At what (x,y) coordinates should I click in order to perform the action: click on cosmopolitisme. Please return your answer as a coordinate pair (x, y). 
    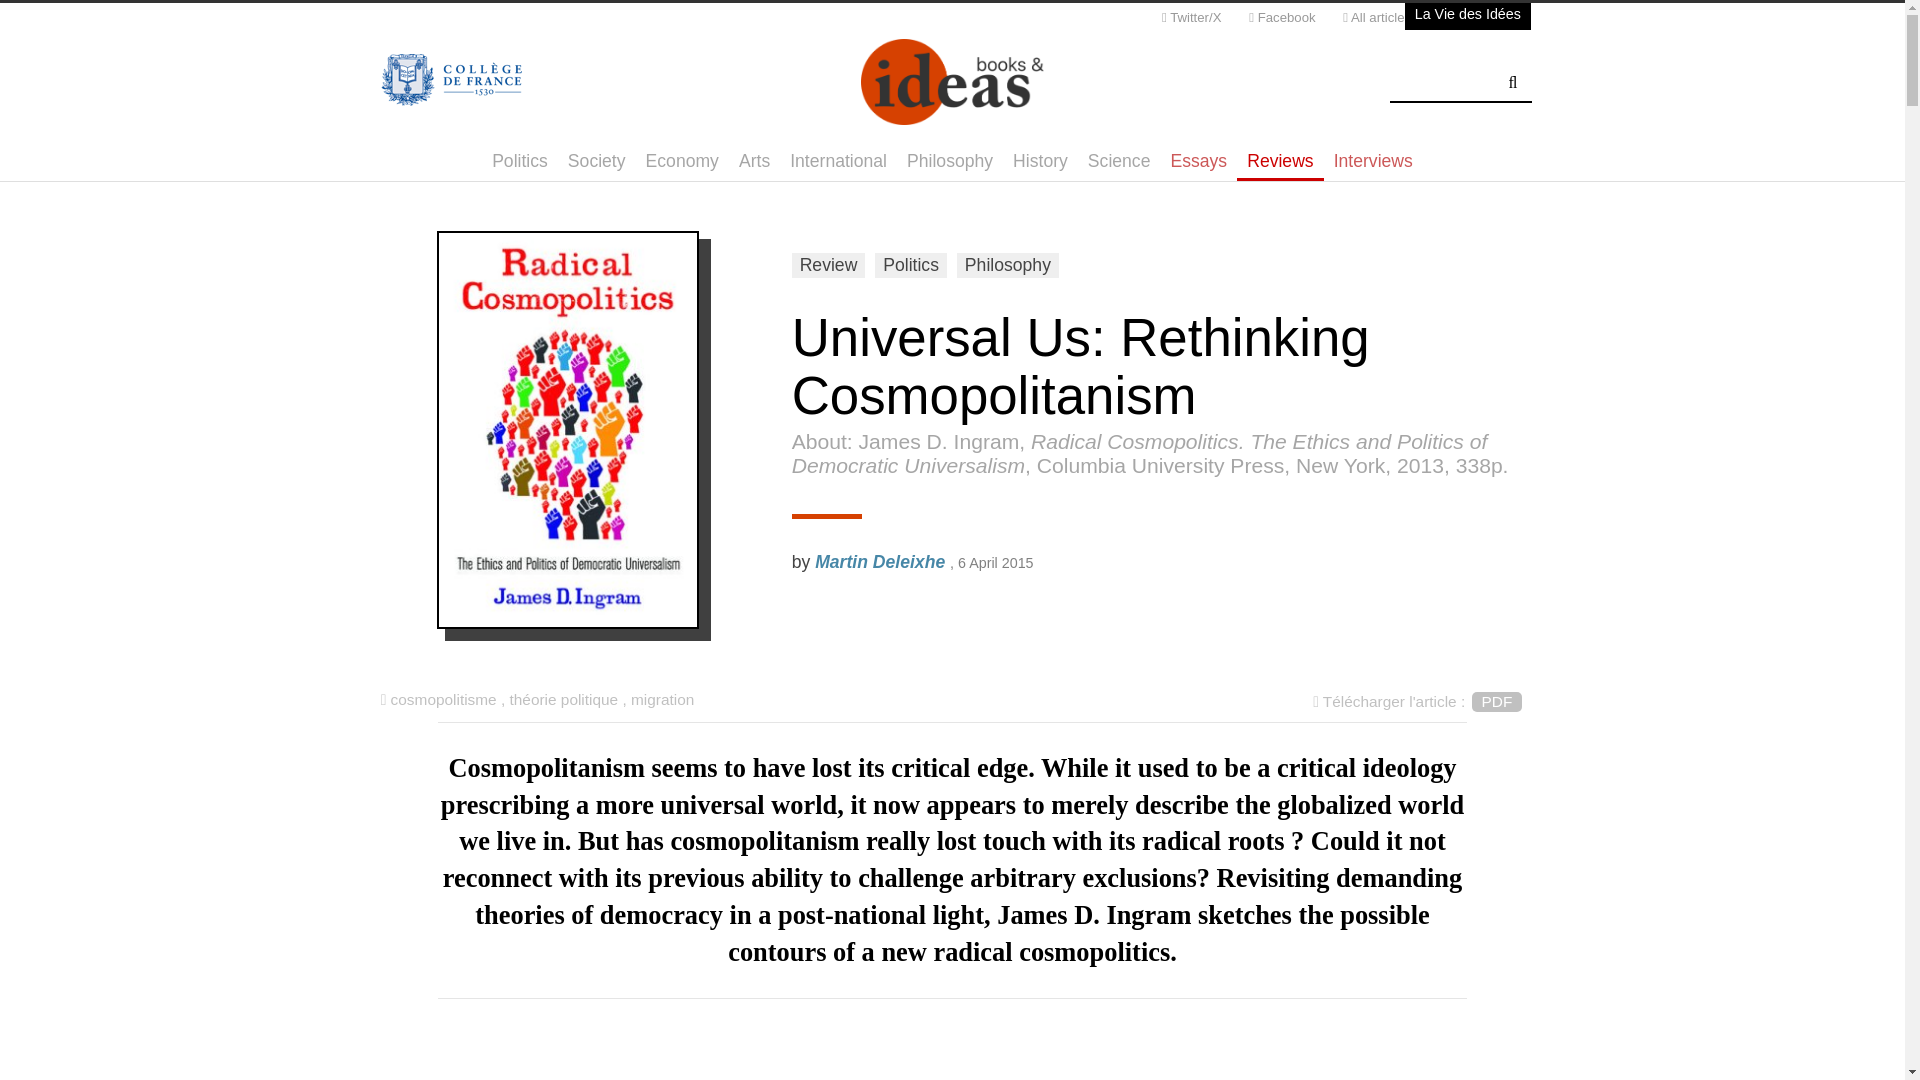
    Looking at the image, I should click on (444, 700).